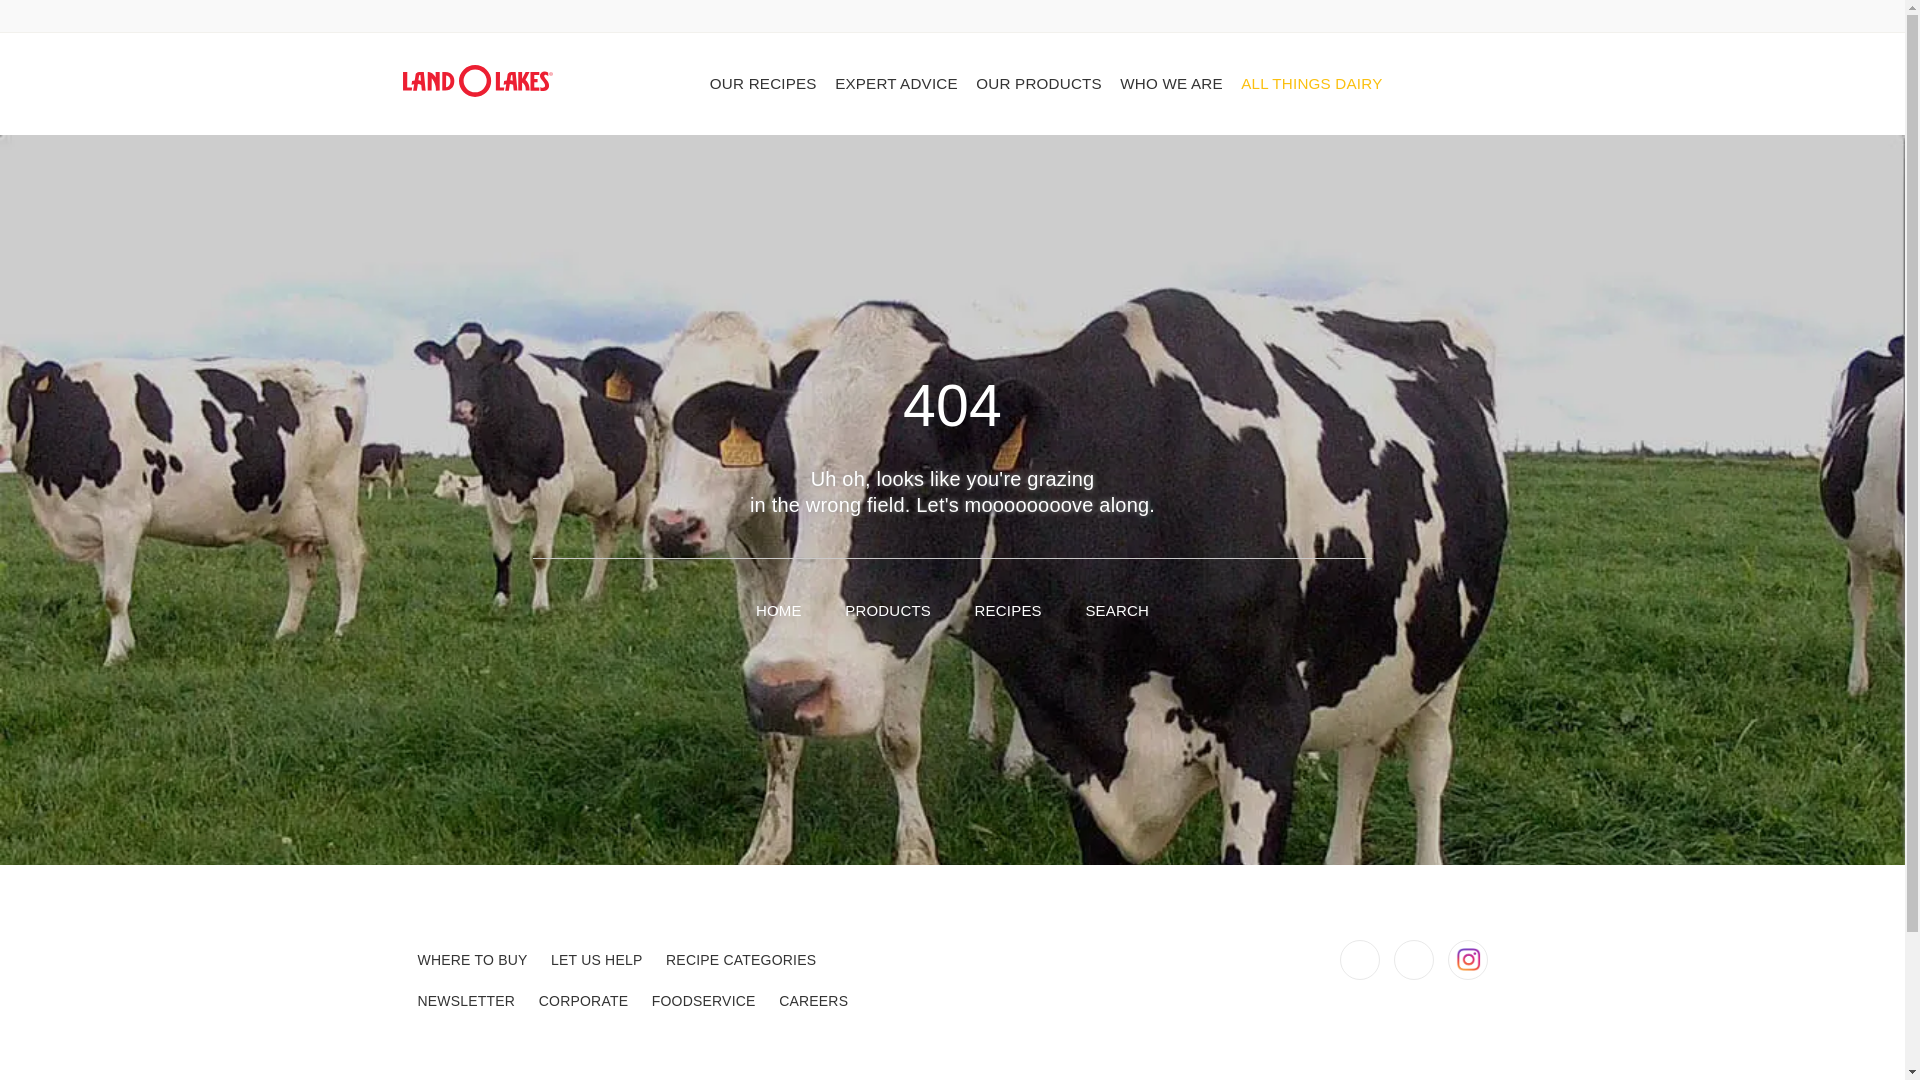  I want to click on OUR PRODUCTS, so click(1035, 84).